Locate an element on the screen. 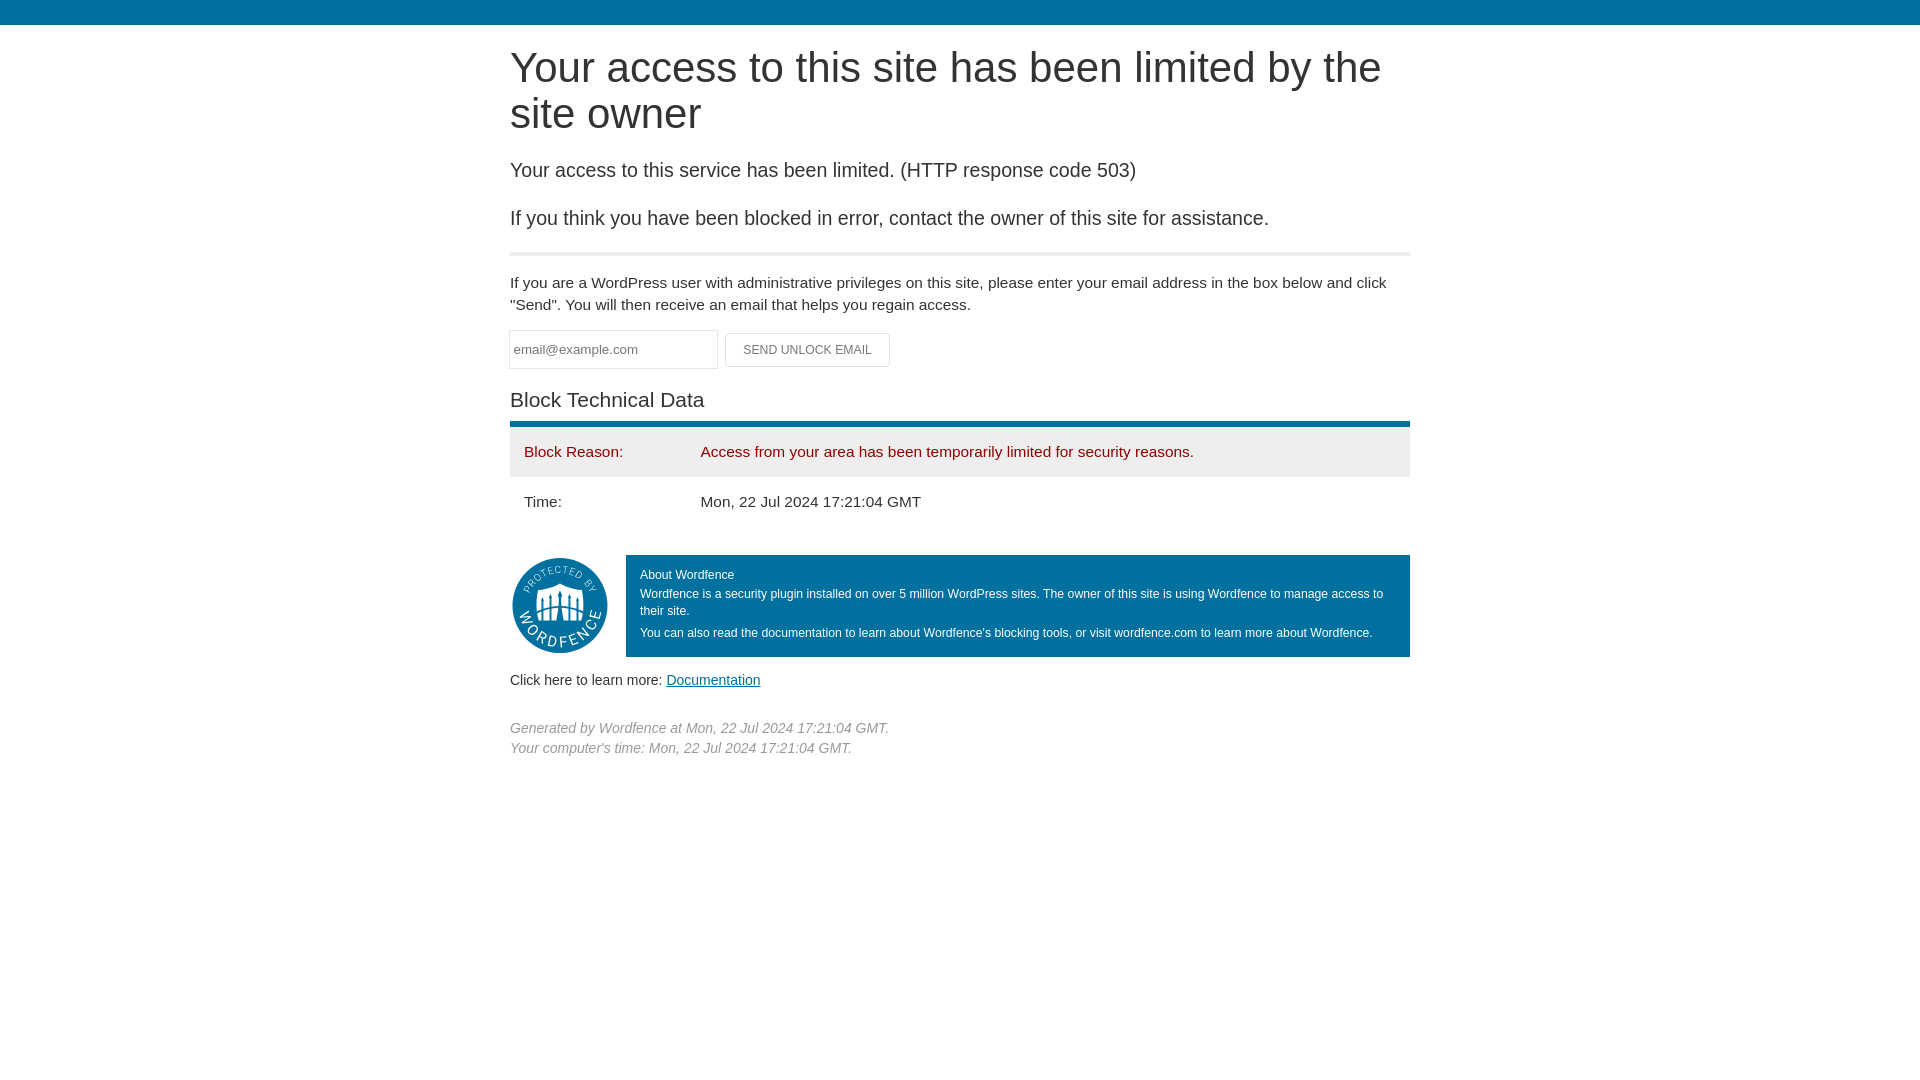 Image resolution: width=1920 pixels, height=1080 pixels. Send Unlock Email is located at coordinates (808, 350).